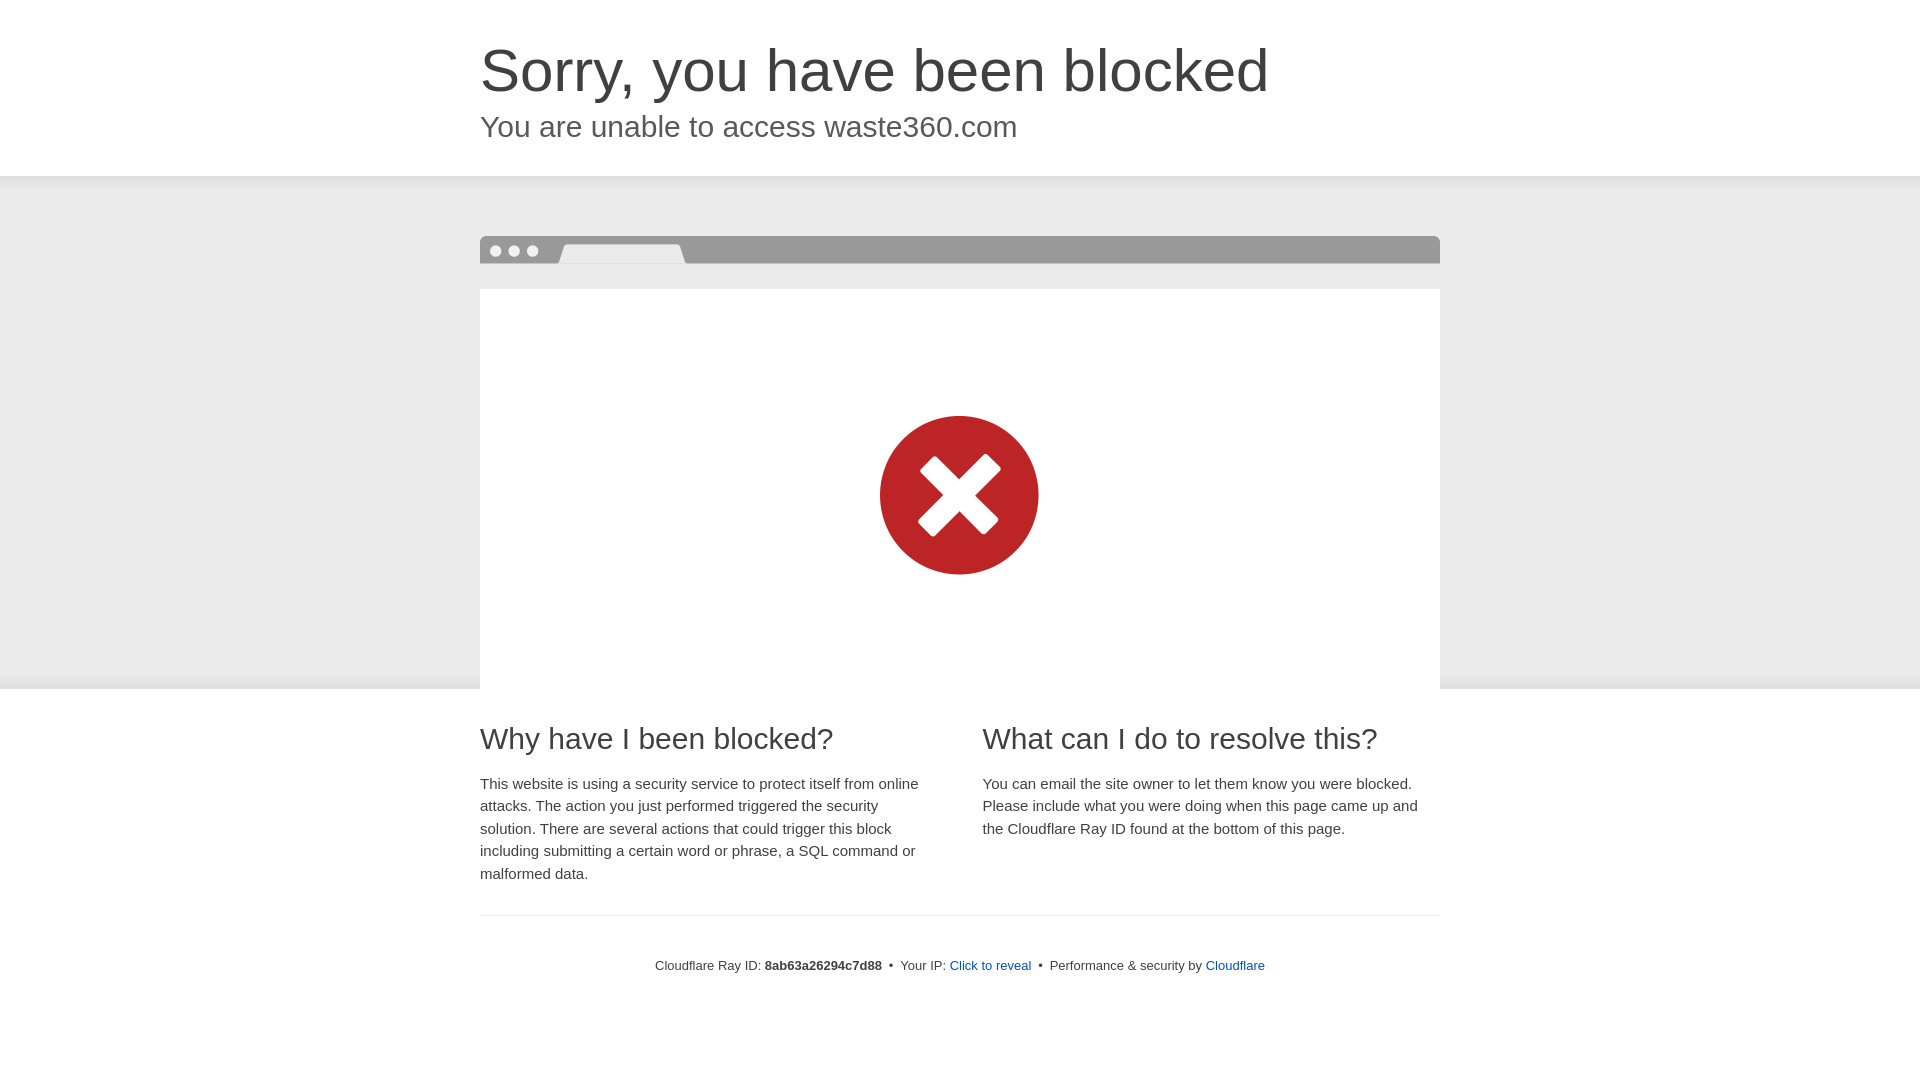  Describe the element at coordinates (1235, 965) in the screenshot. I see `Cloudflare` at that location.